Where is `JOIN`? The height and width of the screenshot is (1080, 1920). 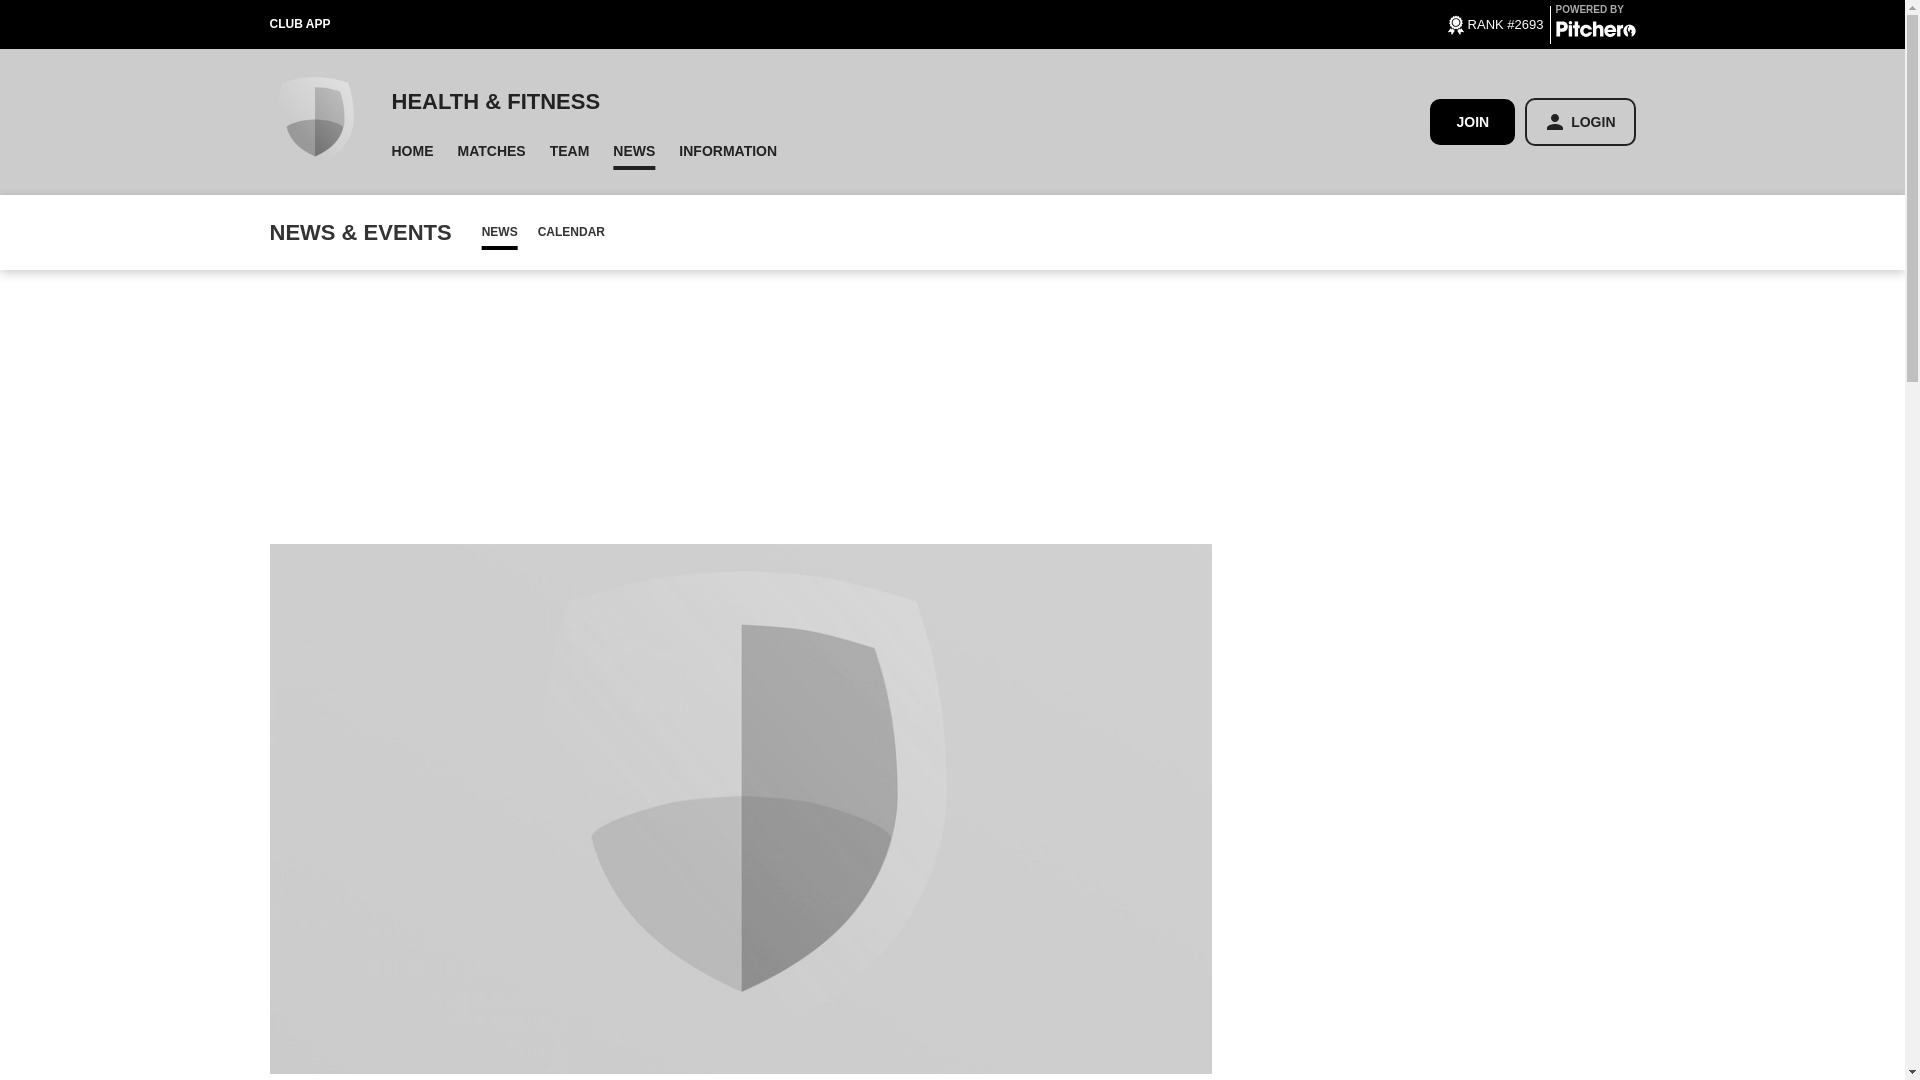 JOIN is located at coordinates (1472, 121).